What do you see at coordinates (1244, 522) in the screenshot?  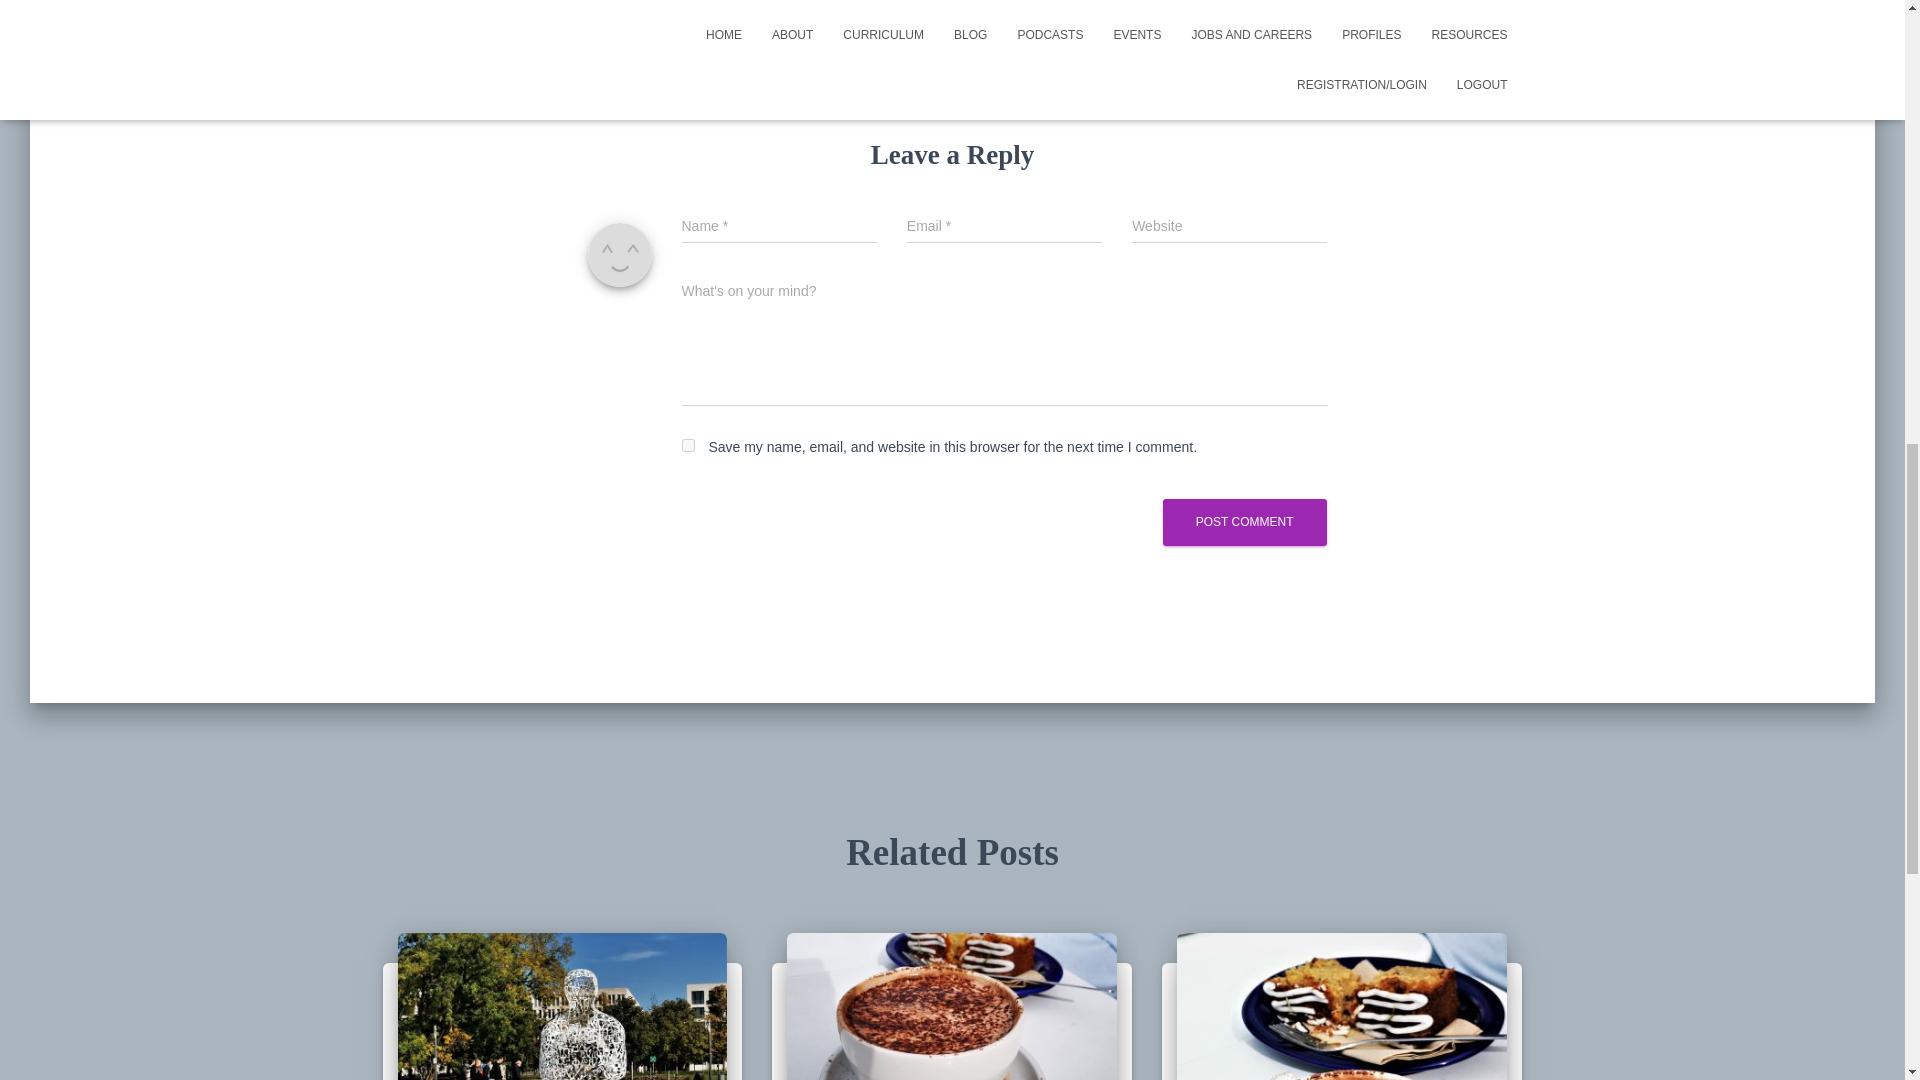 I see `Post Comment` at bounding box center [1244, 522].